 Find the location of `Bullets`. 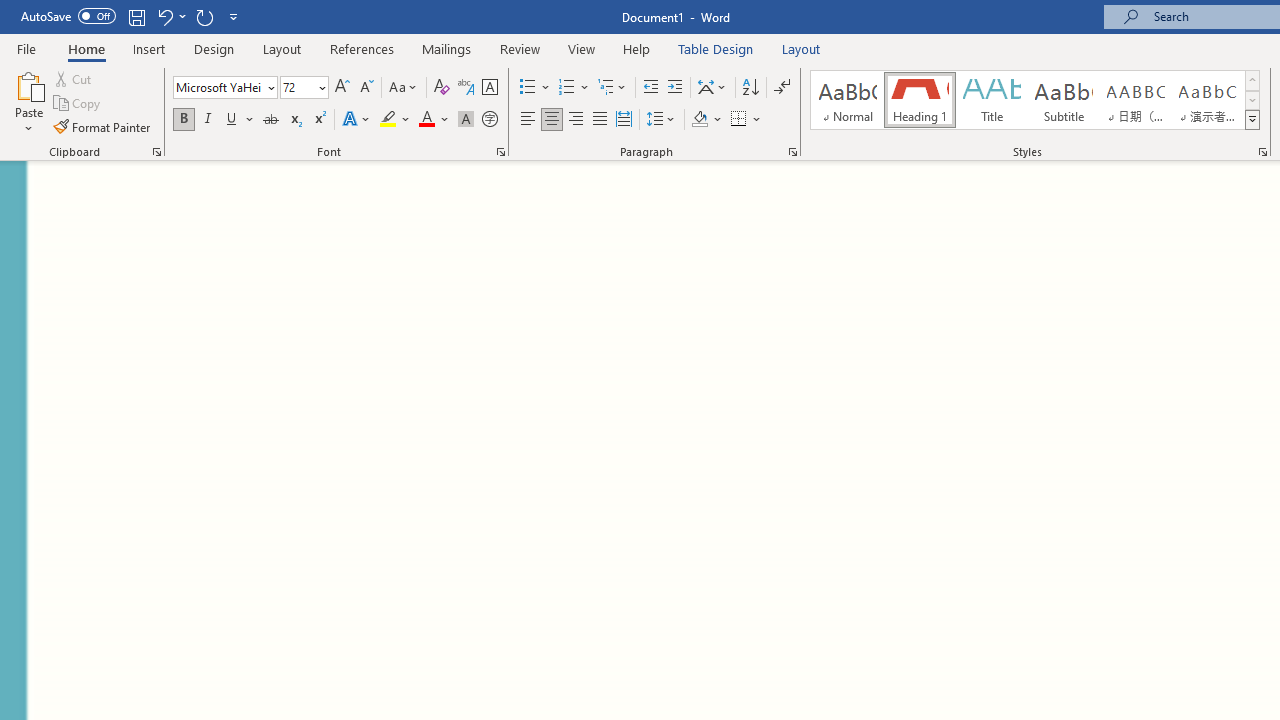

Bullets is located at coordinates (536, 88).